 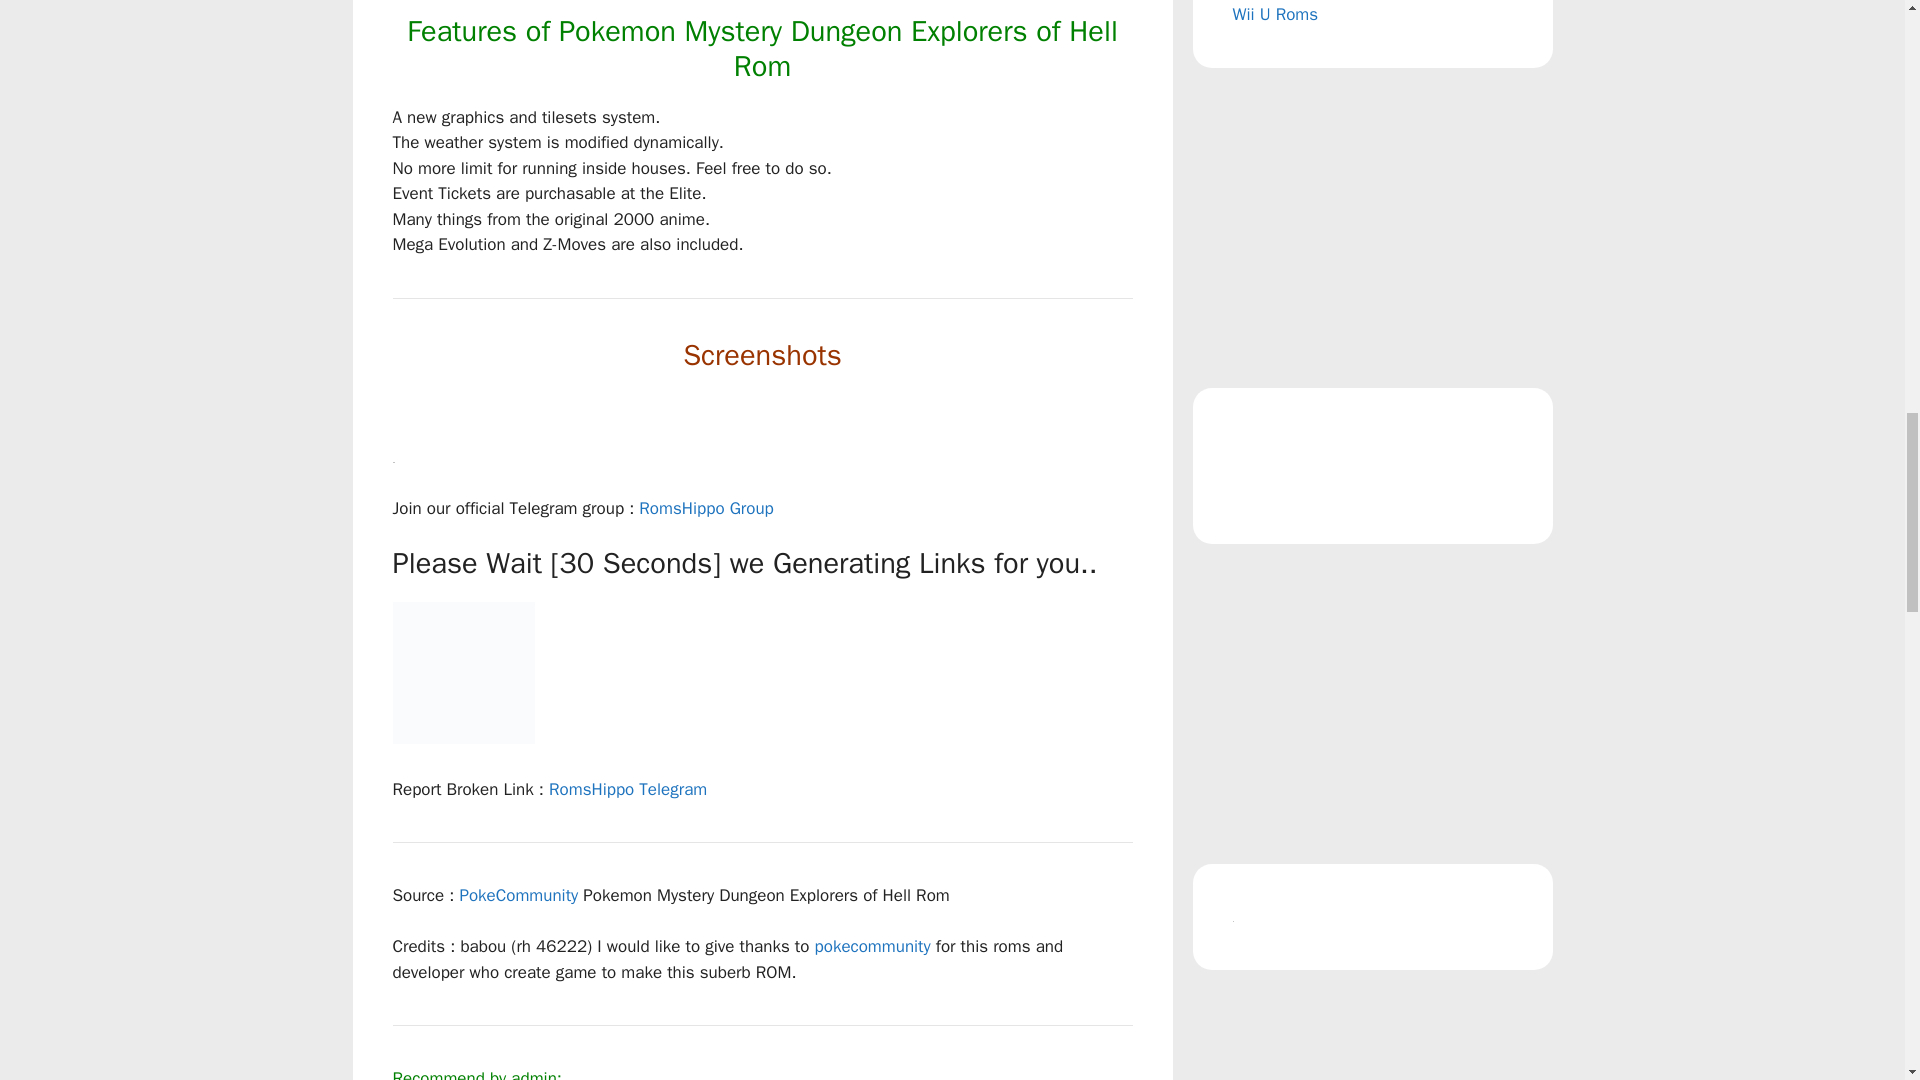 What do you see at coordinates (1372, 228) in the screenshot?
I see `Advertisement` at bounding box center [1372, 228].